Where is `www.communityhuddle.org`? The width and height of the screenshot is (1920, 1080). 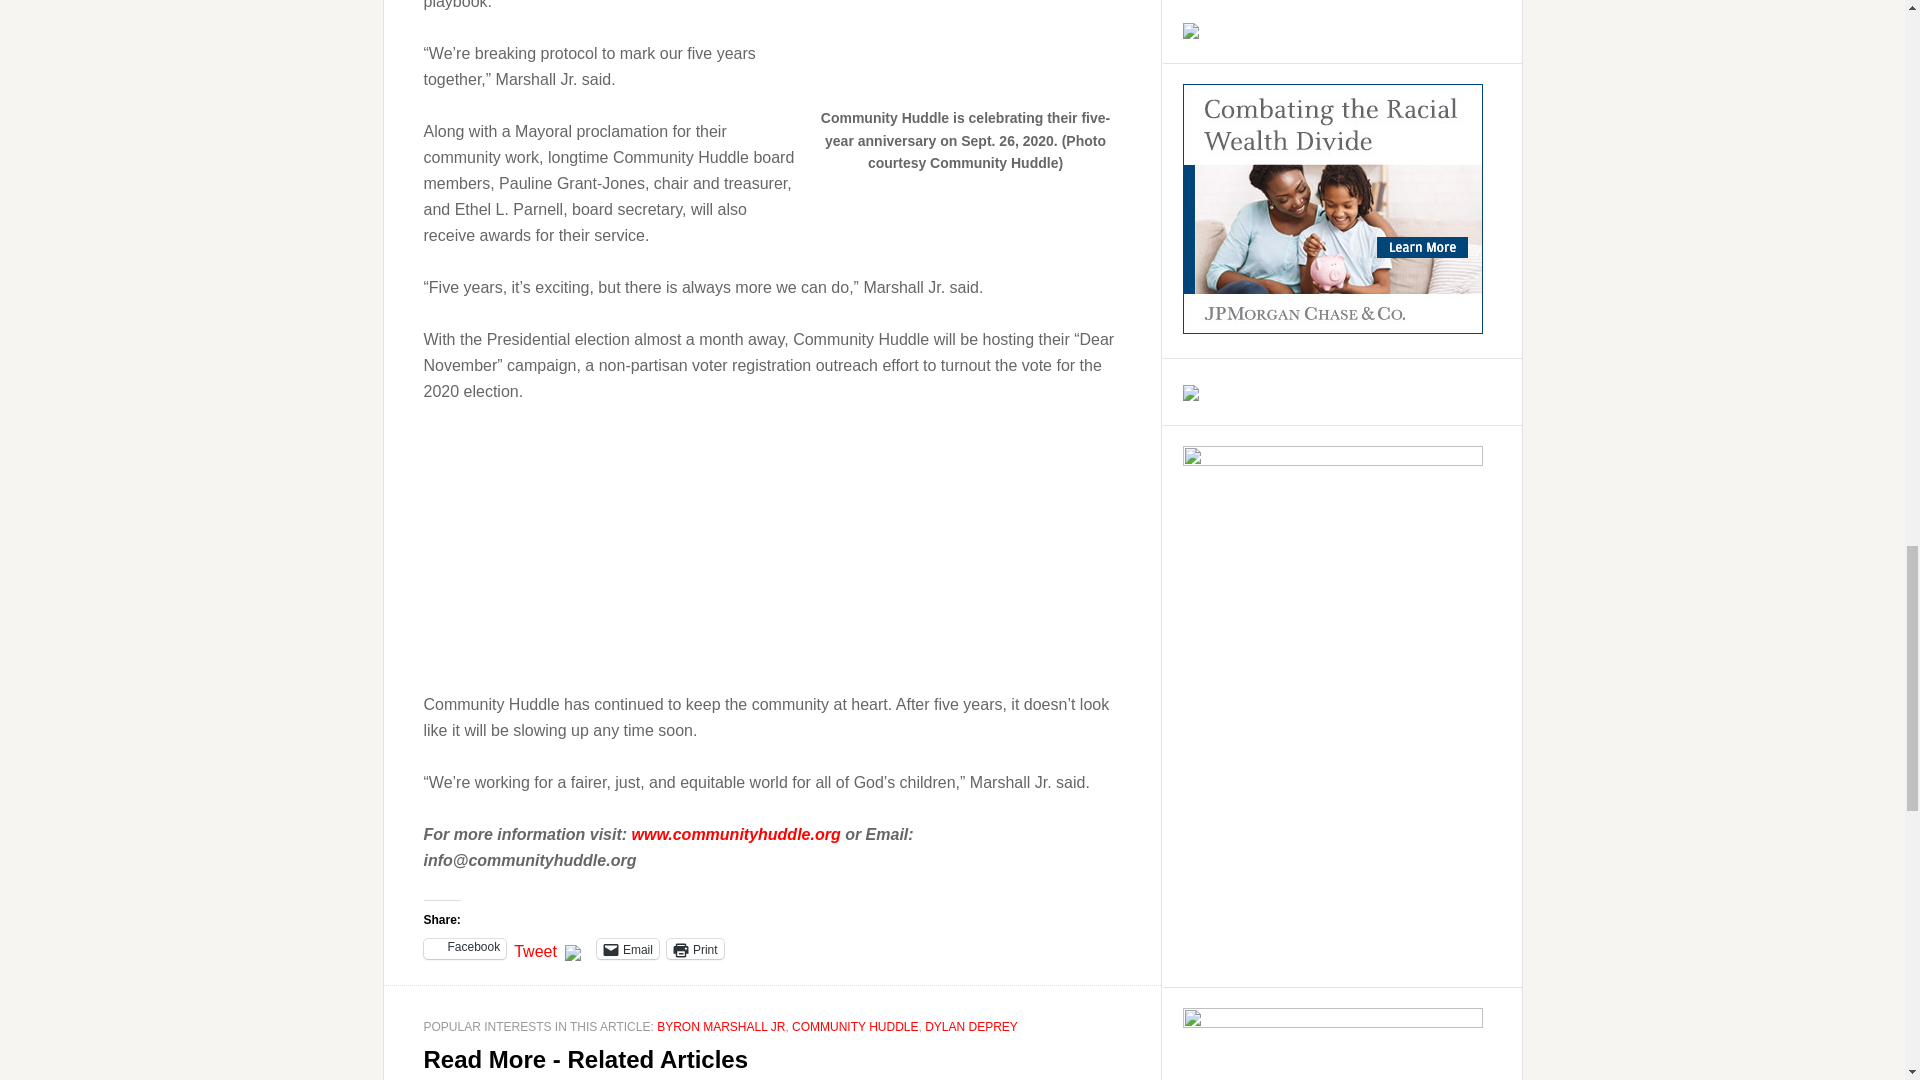 www.communityhuddle.org is located at coordinates (736, 834).